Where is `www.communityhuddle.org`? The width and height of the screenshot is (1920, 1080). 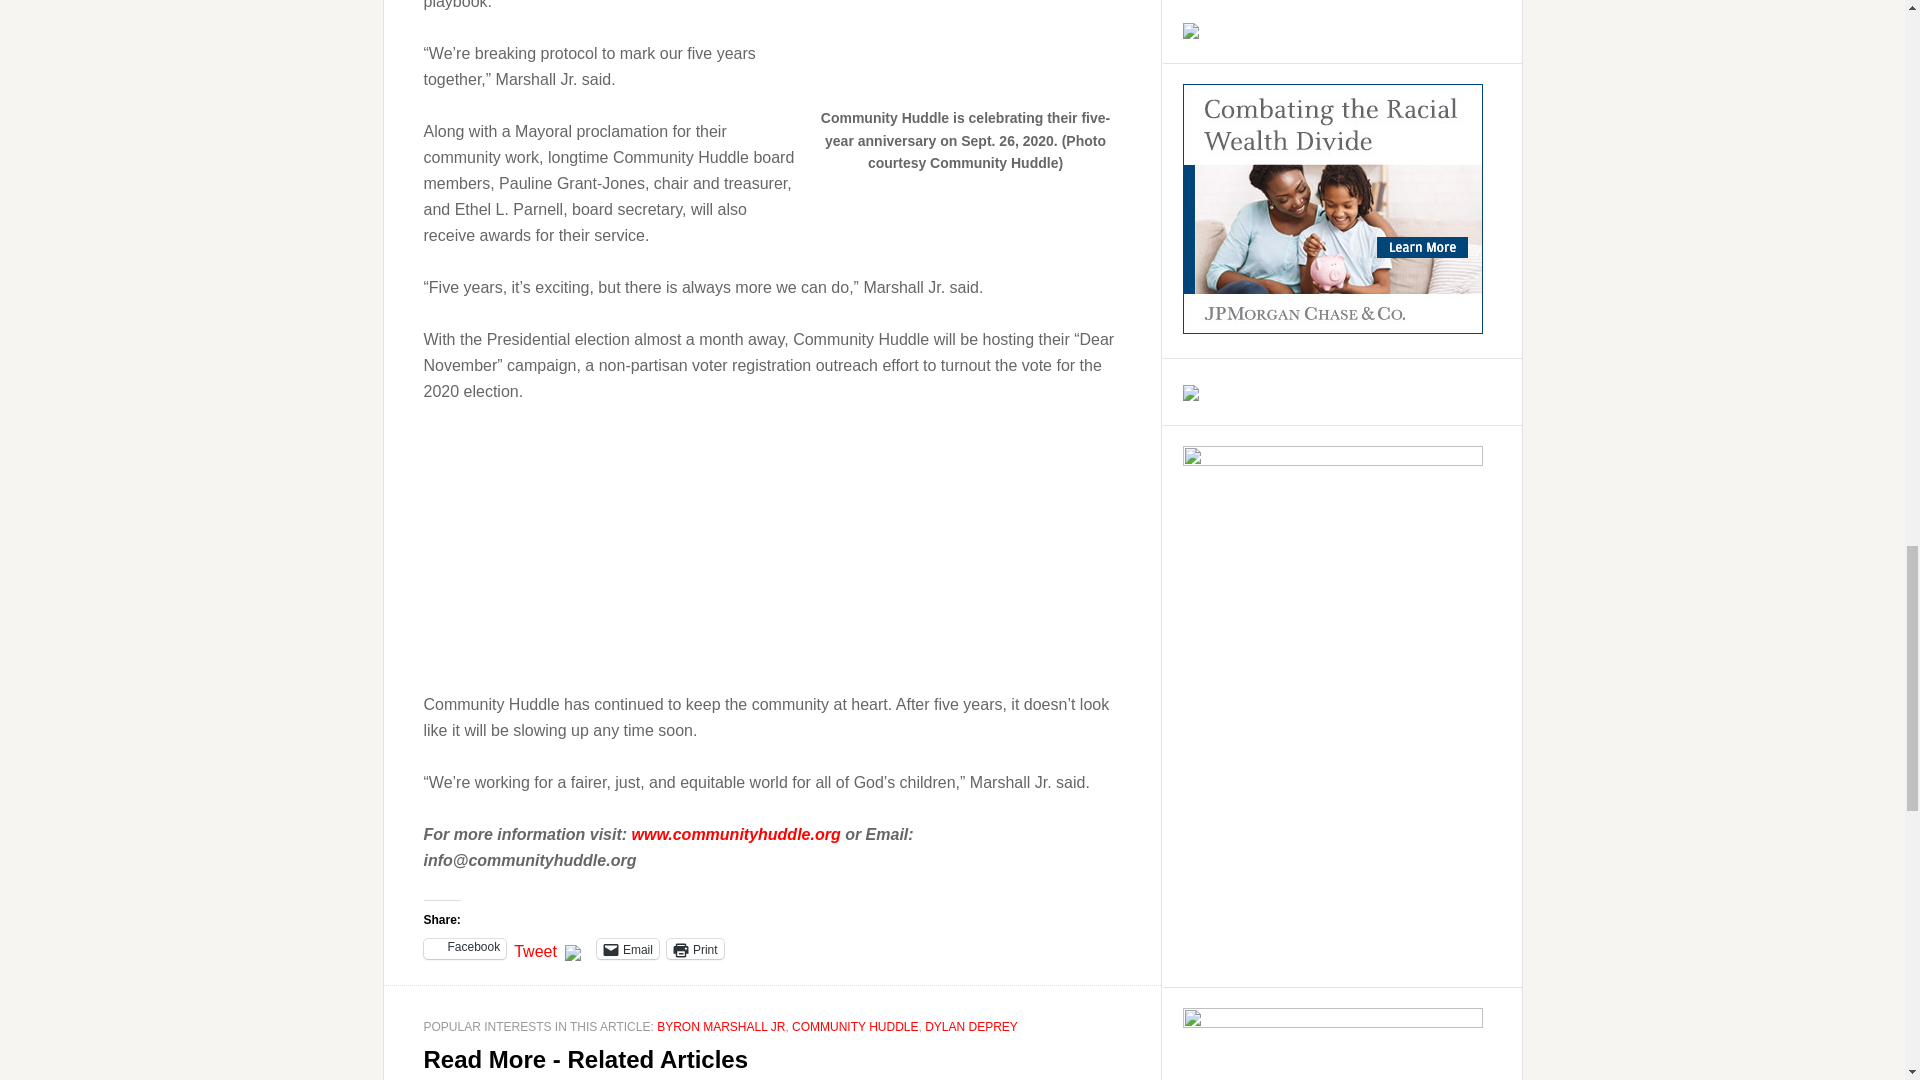 www.communityhuddle.org is located at coordinates (736, 834).